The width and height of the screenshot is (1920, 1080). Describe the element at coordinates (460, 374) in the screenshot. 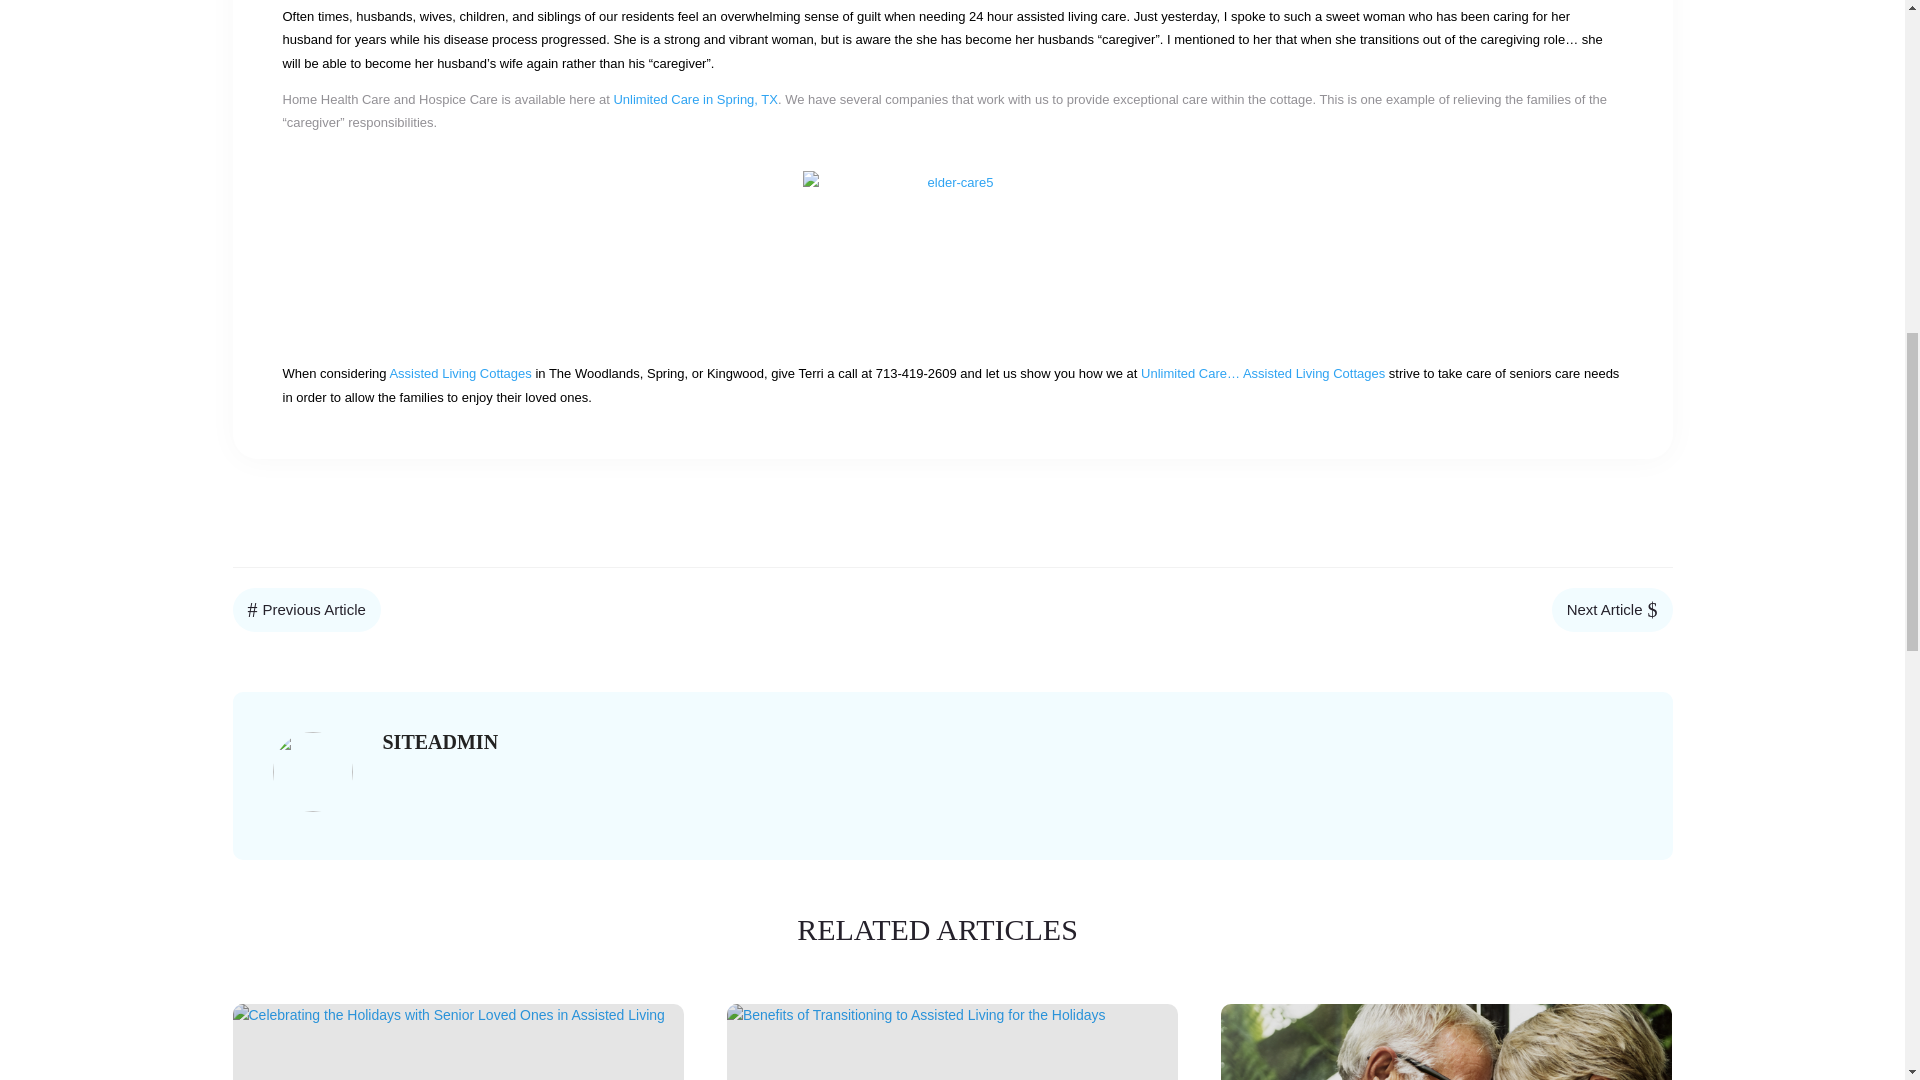

I see `UCC` at that location.